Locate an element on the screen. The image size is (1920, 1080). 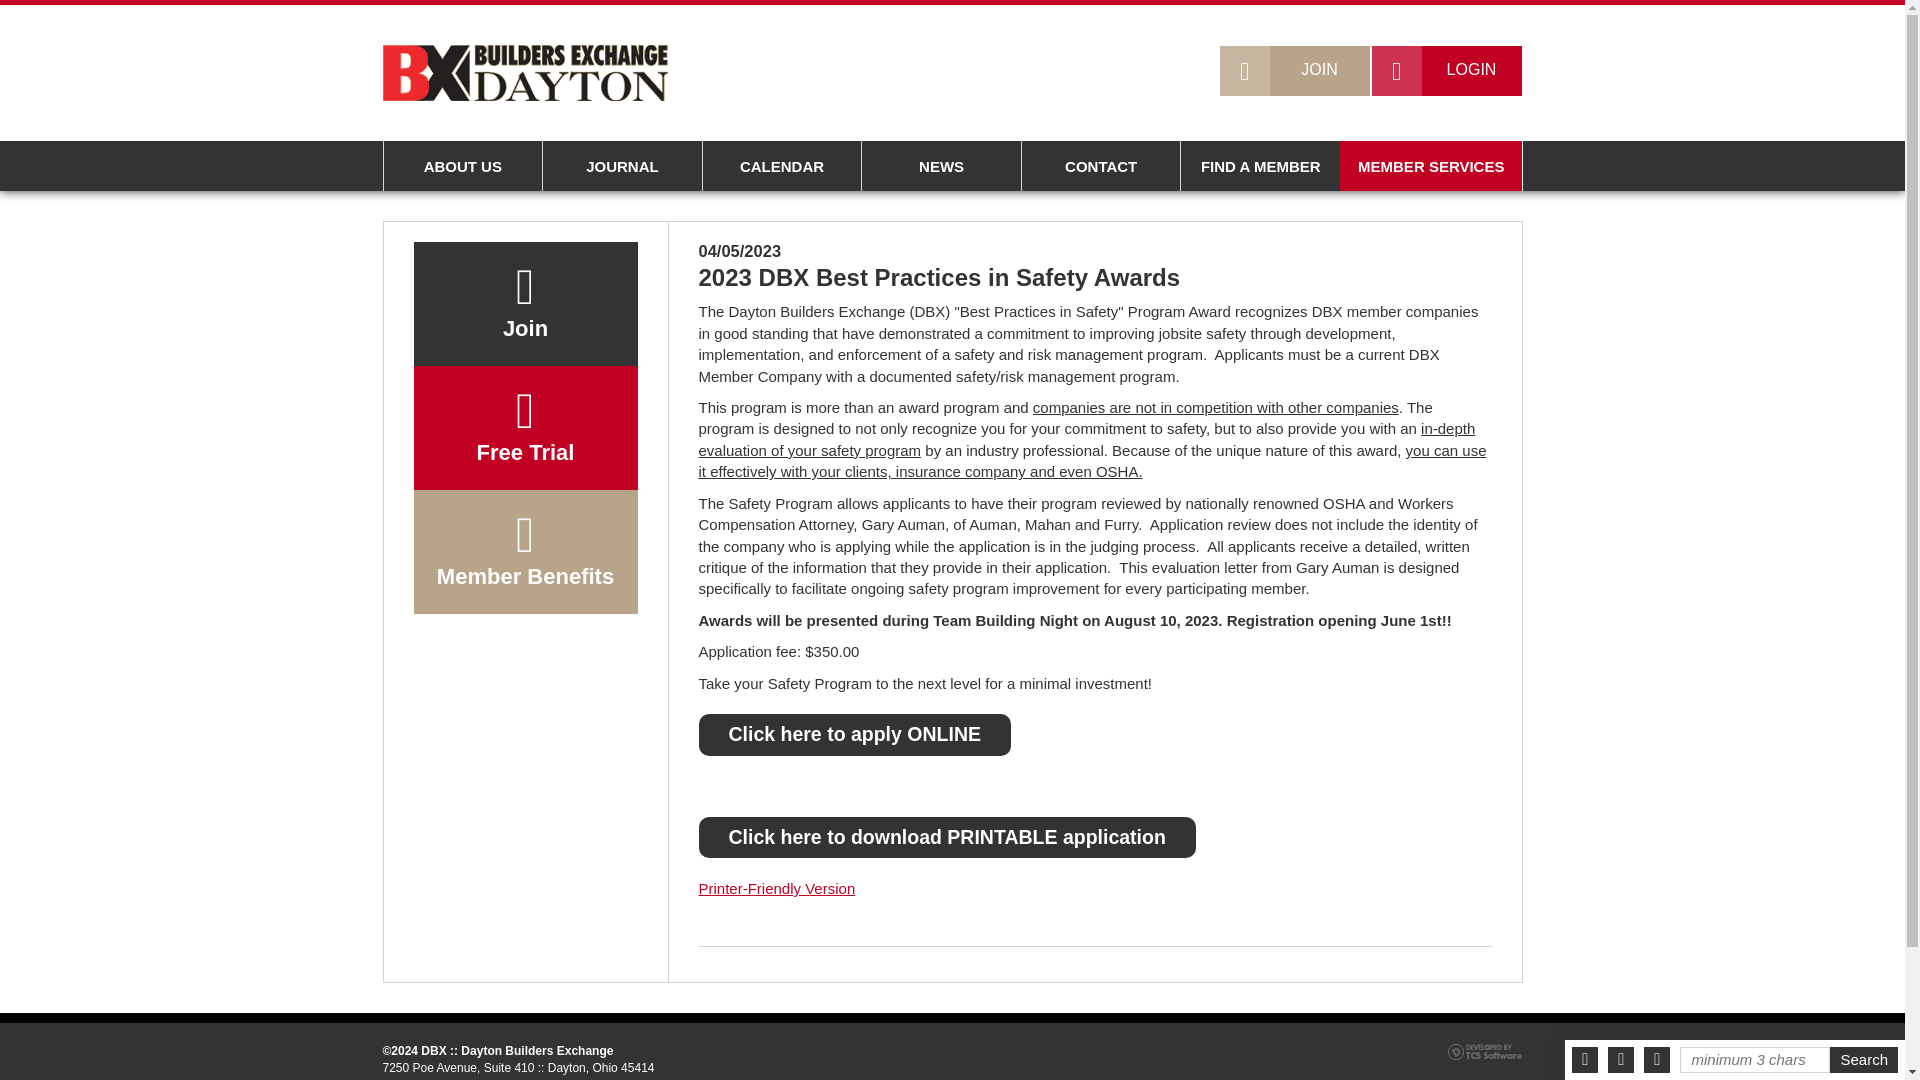
LOGIN is located at coordinates (1447, 71).